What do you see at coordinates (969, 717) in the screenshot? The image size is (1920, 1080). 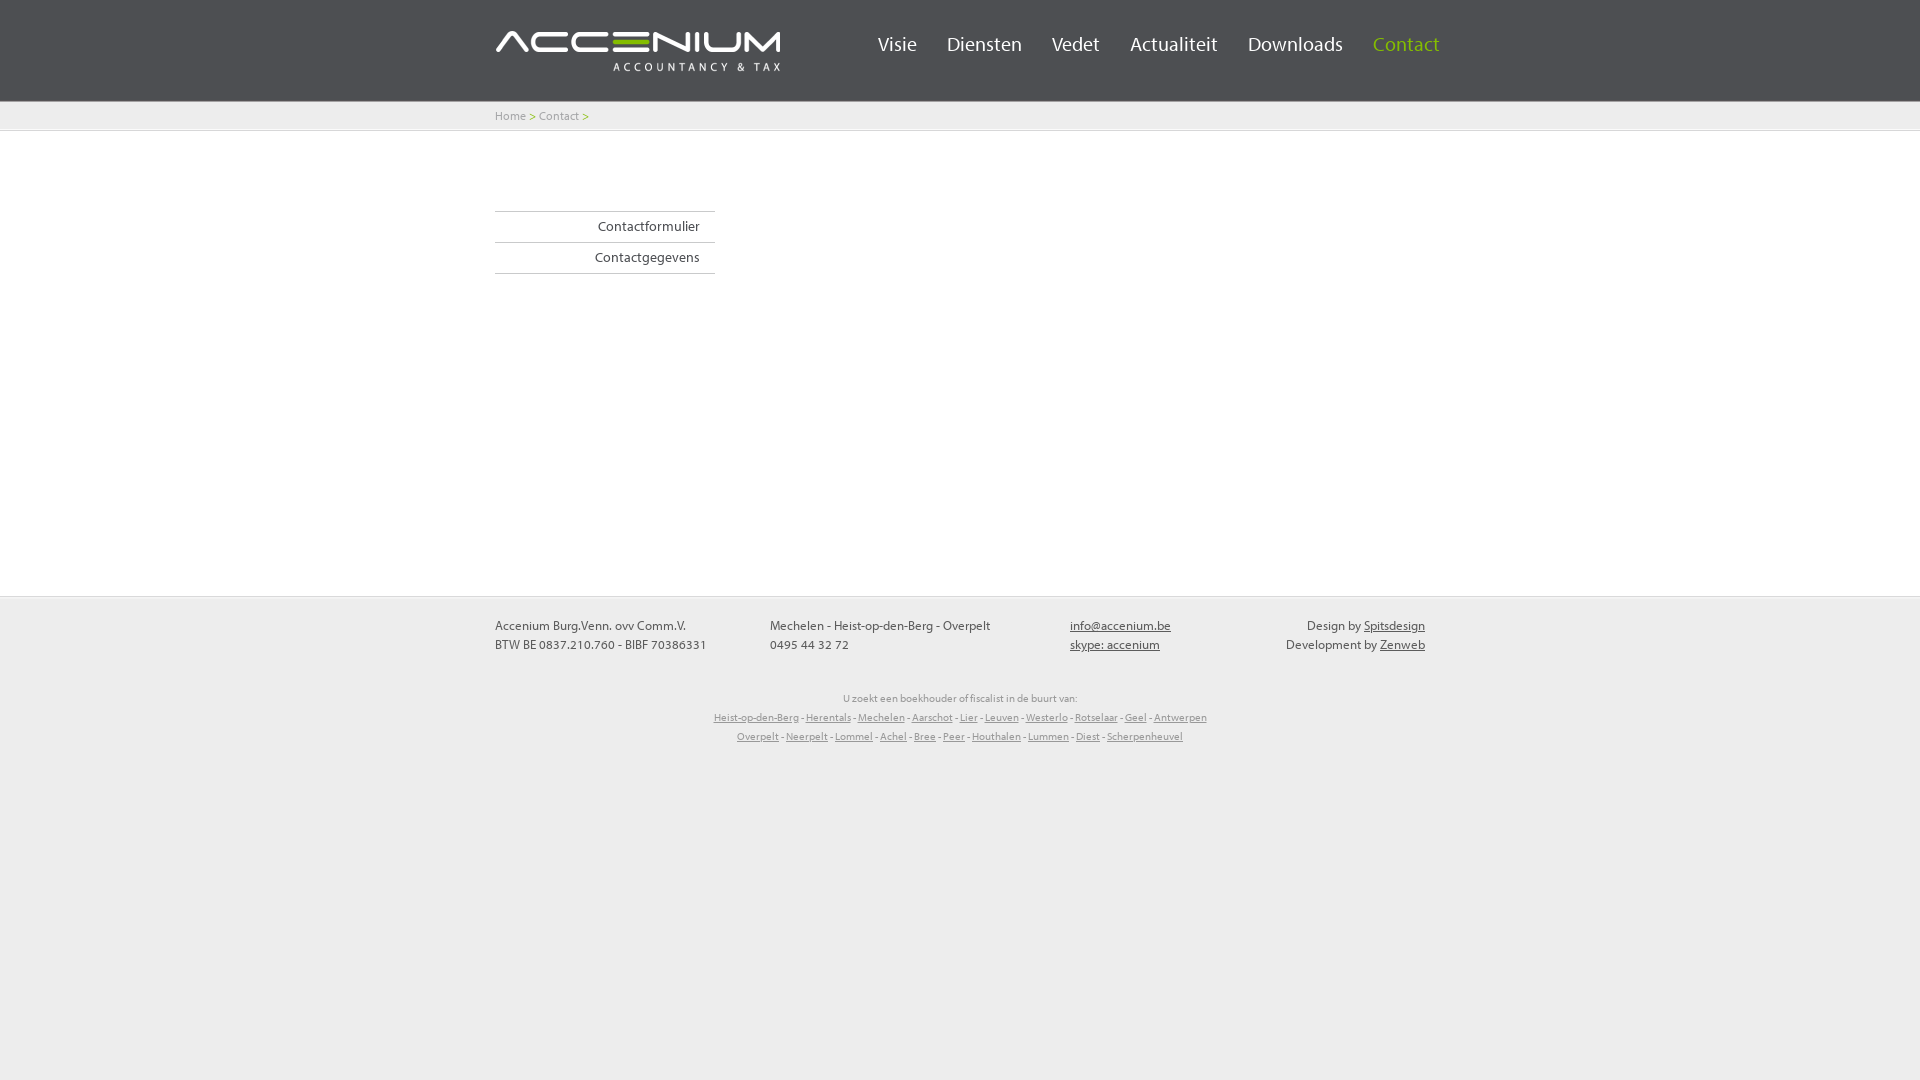 I see `Lier` at bounding box center [969, 717].